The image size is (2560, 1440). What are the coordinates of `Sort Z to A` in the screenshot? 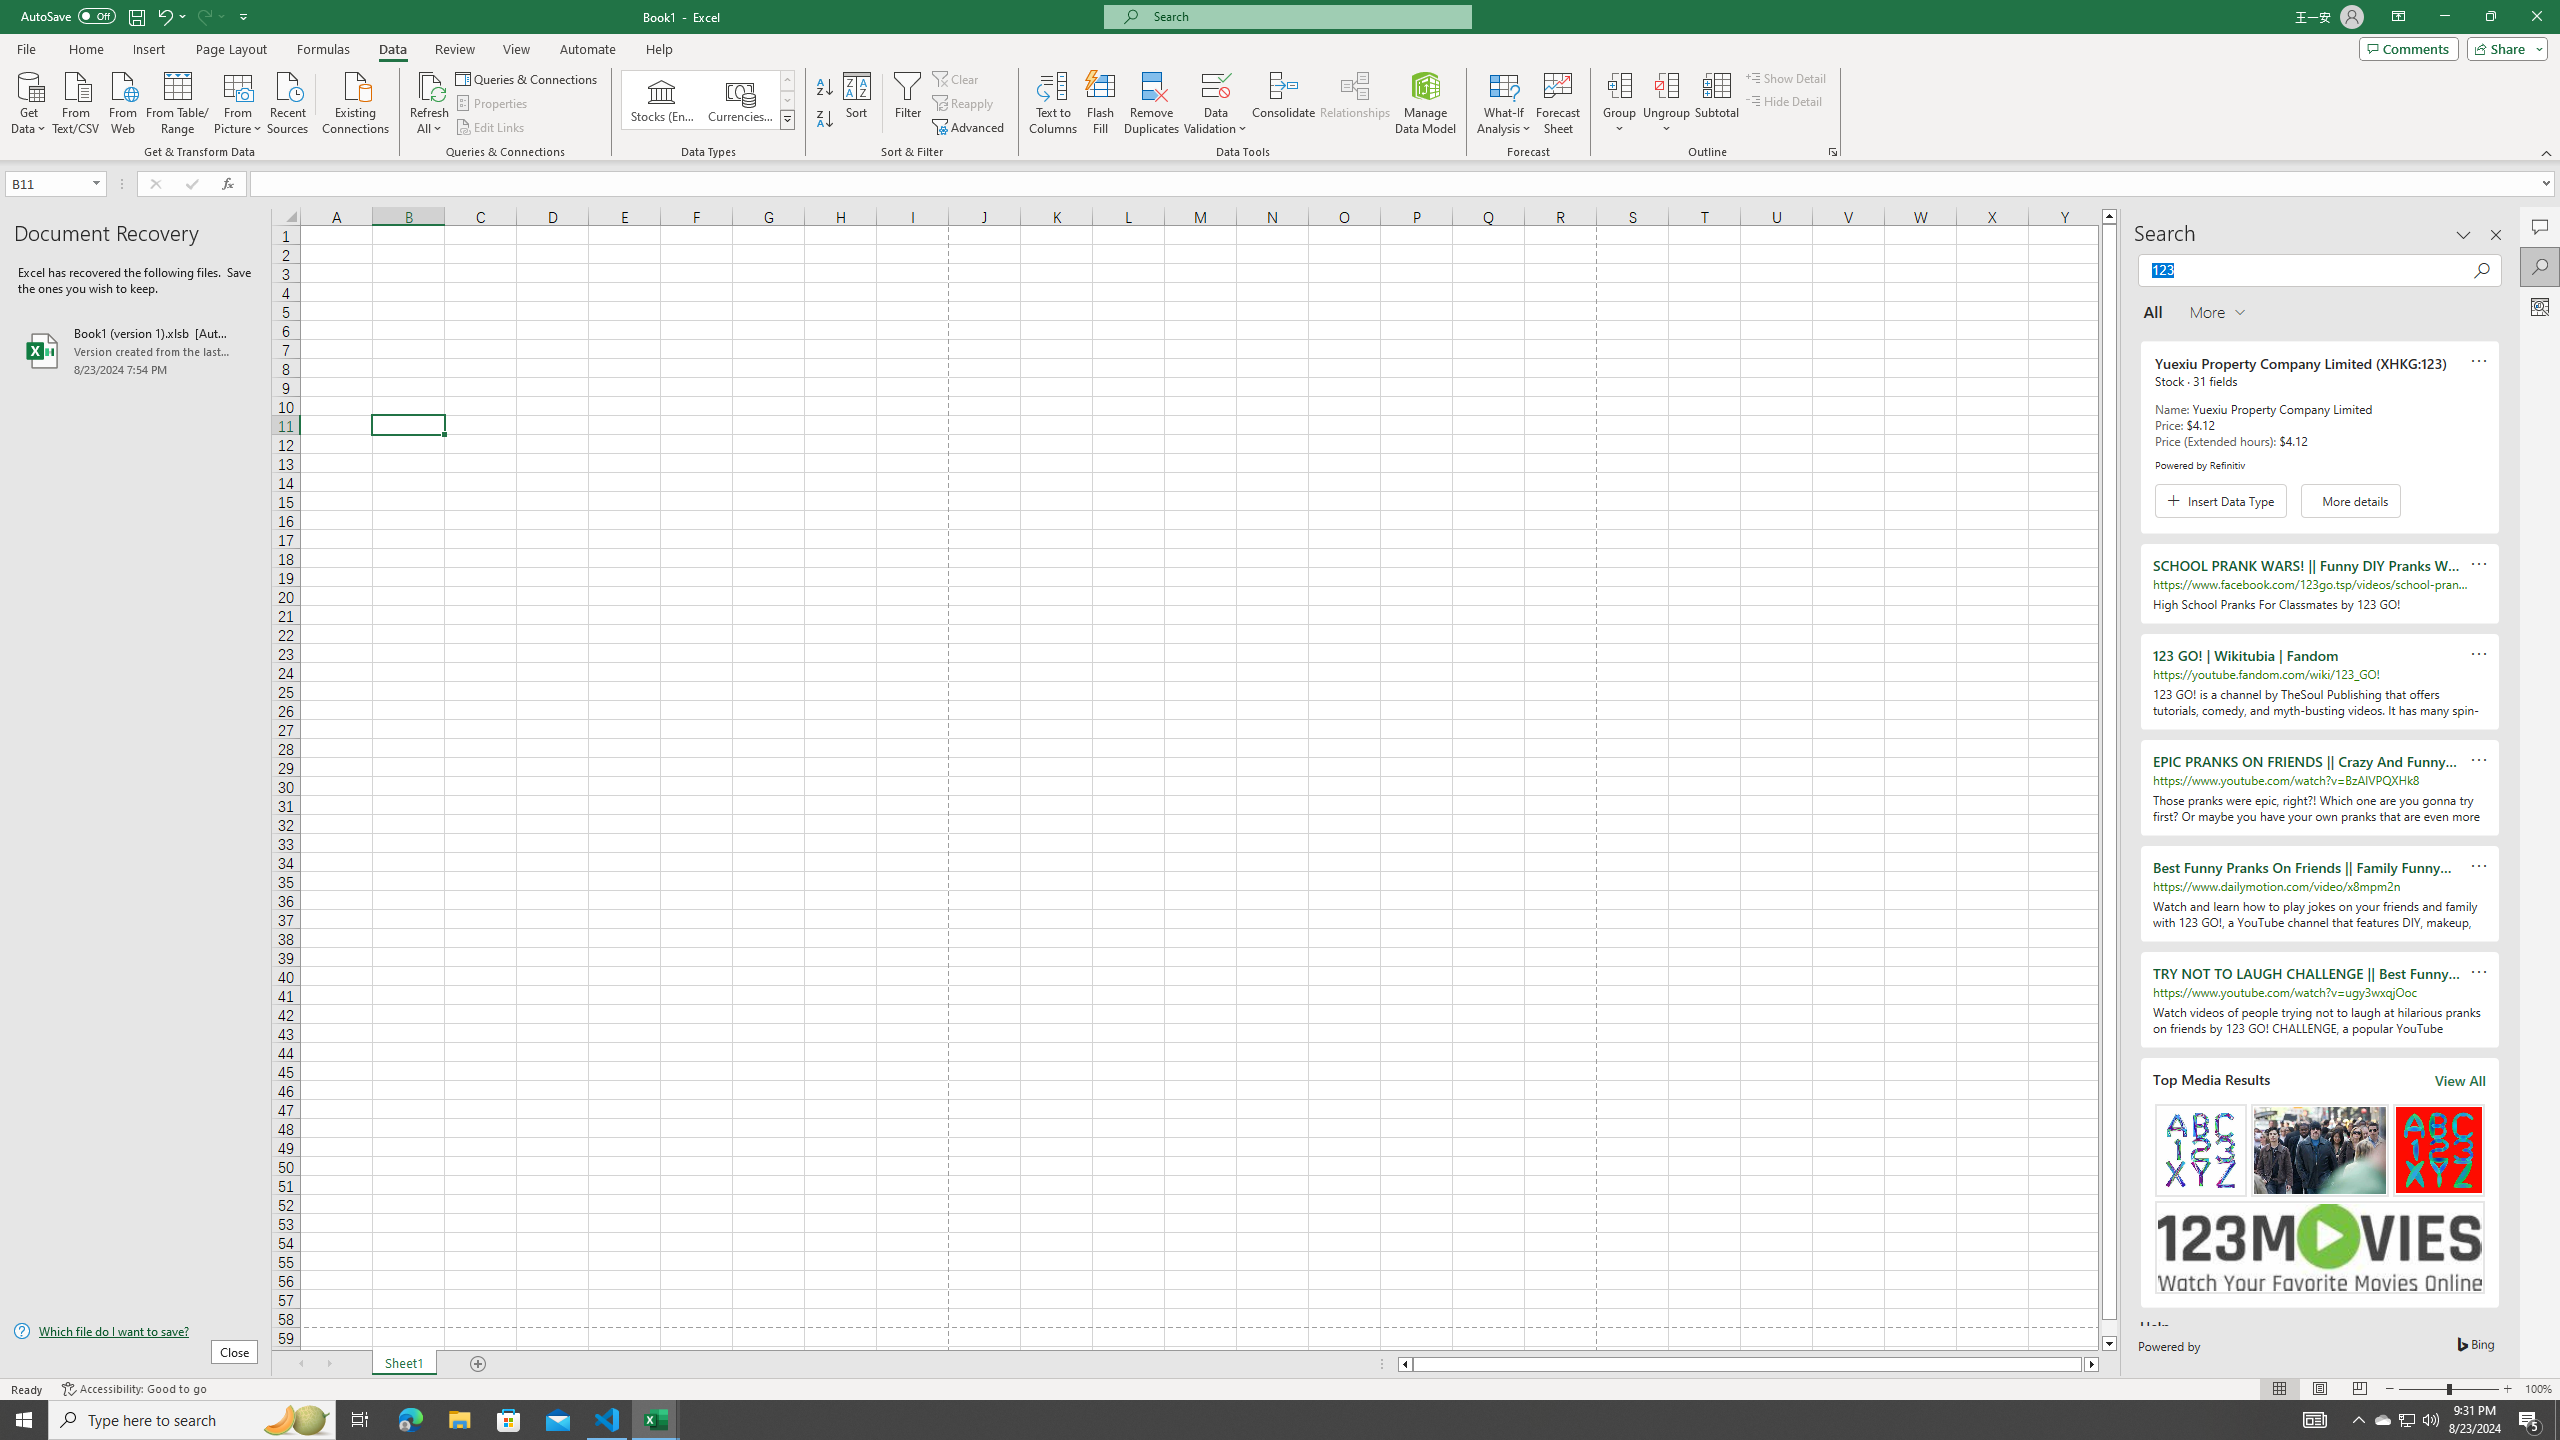 It's located at (826, 120).